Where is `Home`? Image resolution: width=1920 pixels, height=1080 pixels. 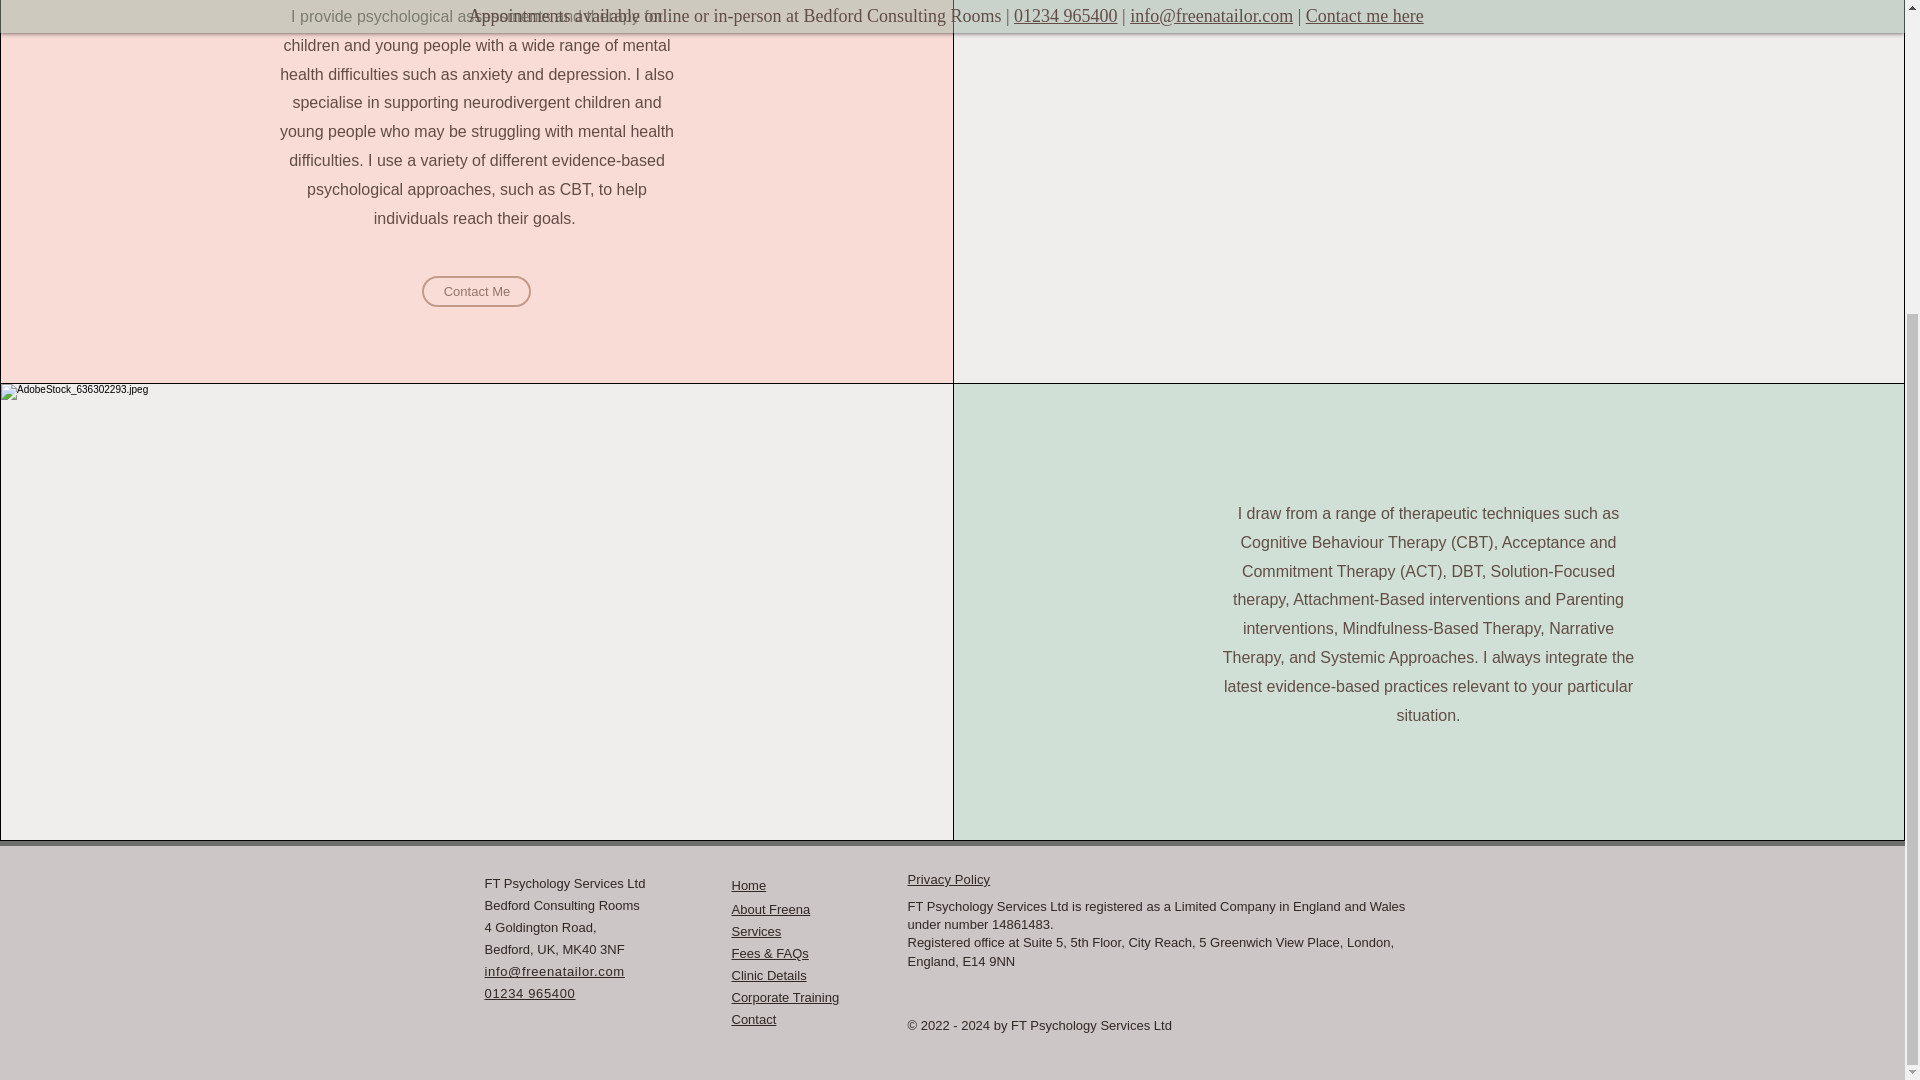 Home is located at coordinates (748, 884).